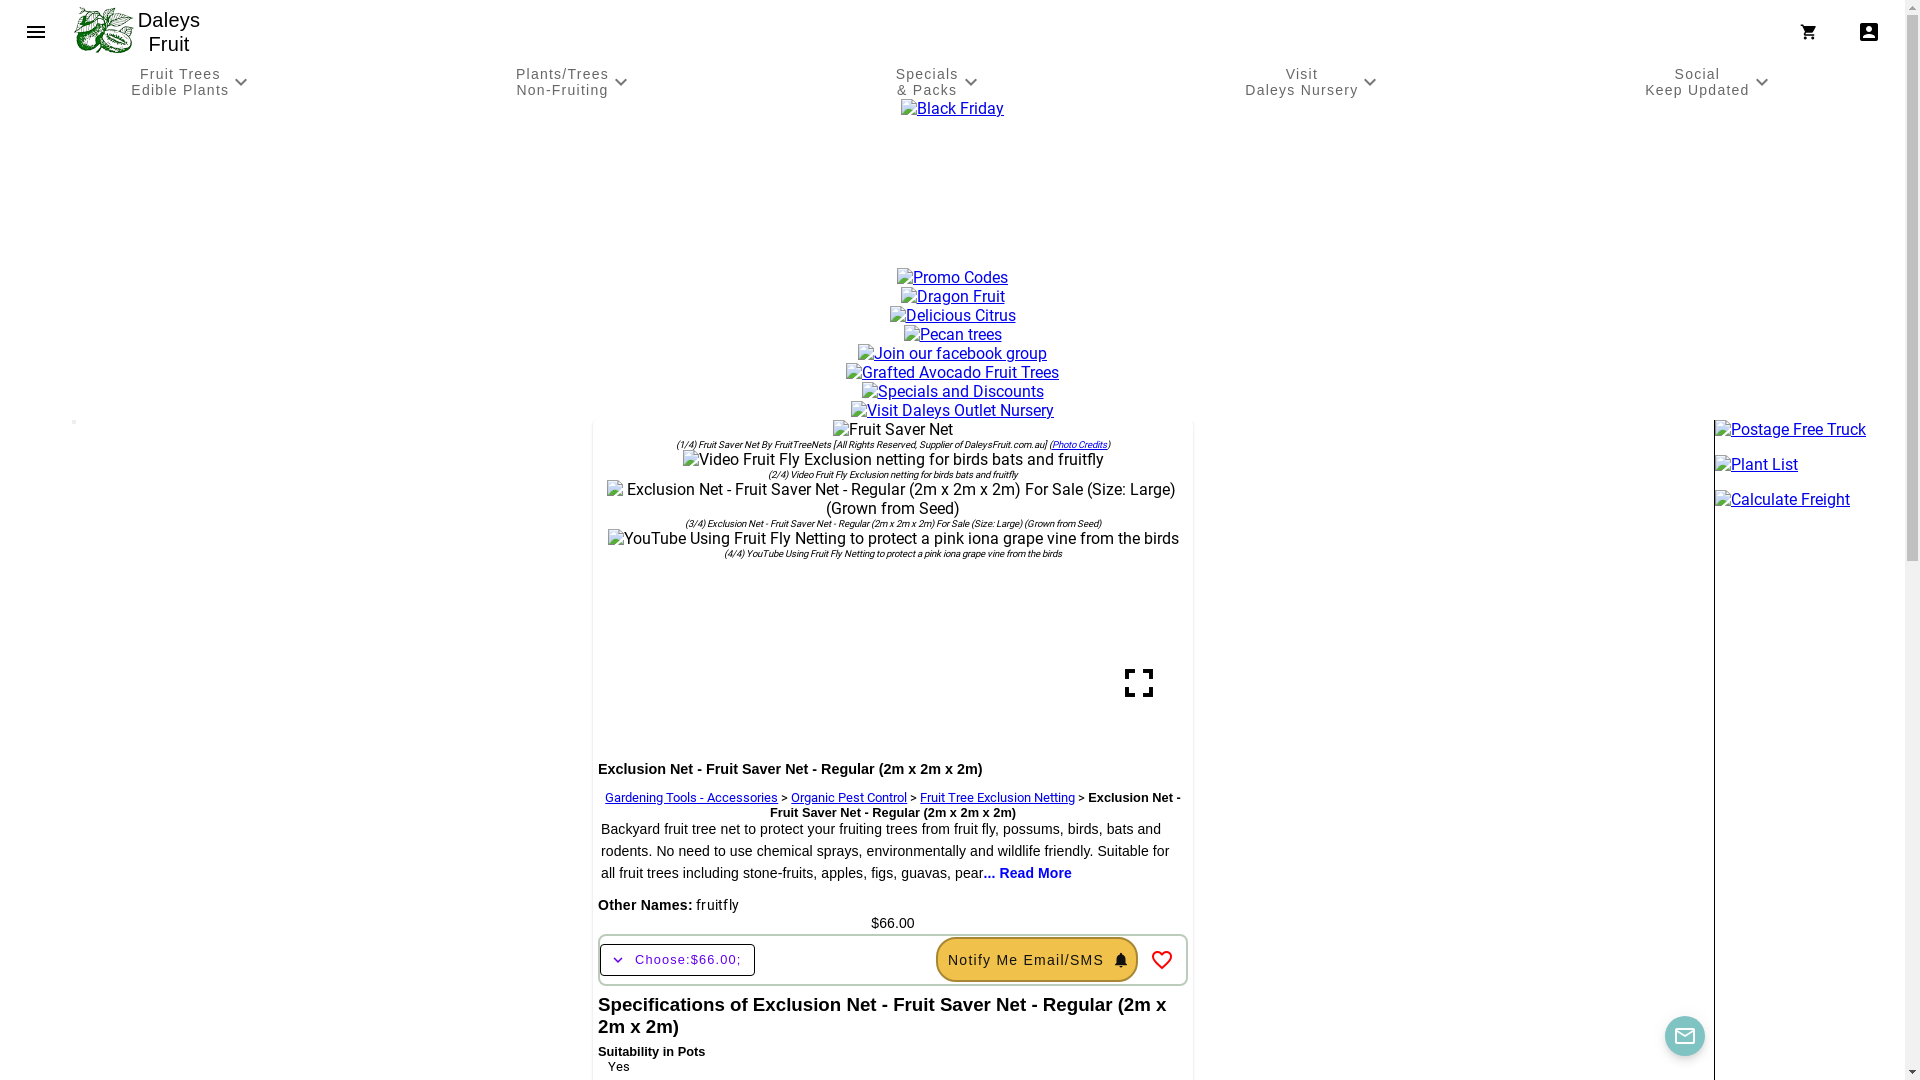 The height and width of the screenshot is (1080, 1920). Describe the element at coordinates (939, 82) in the screenshot. I see `Specials
& Packs
expand_more` at that location.